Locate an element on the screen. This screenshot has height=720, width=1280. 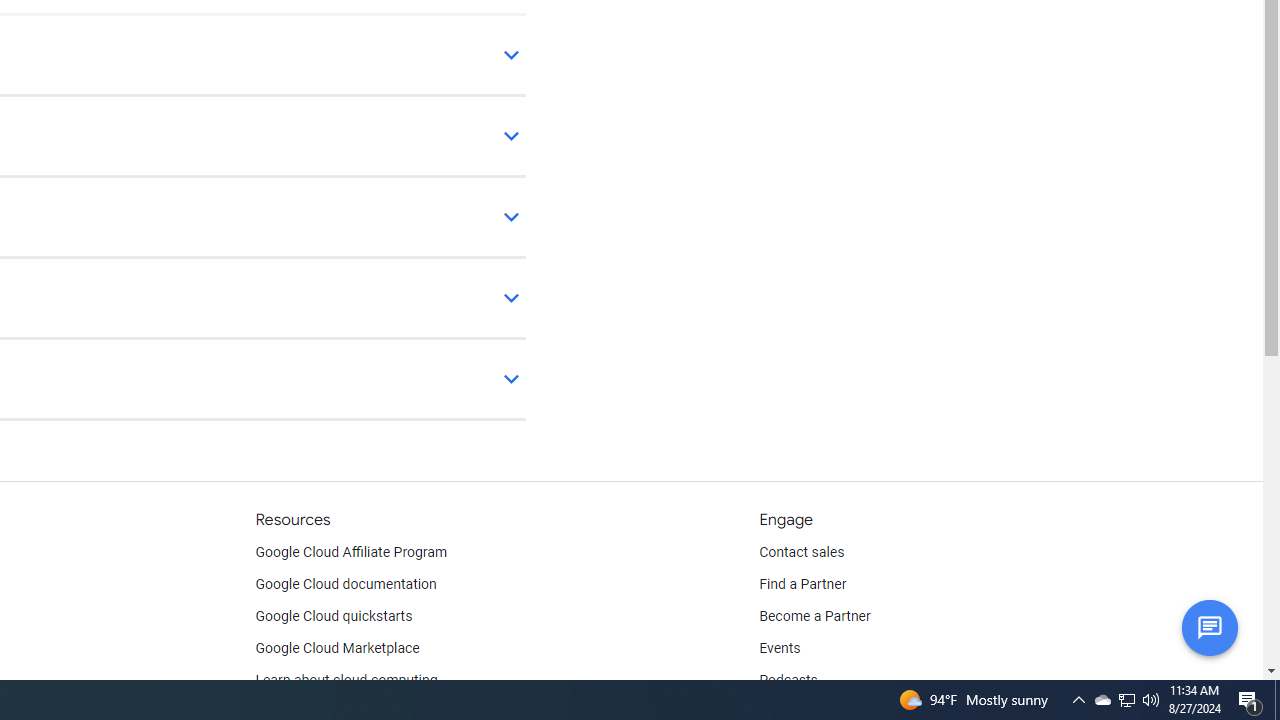
Google Cloud quickstarts is located at coordinates (334, 616).